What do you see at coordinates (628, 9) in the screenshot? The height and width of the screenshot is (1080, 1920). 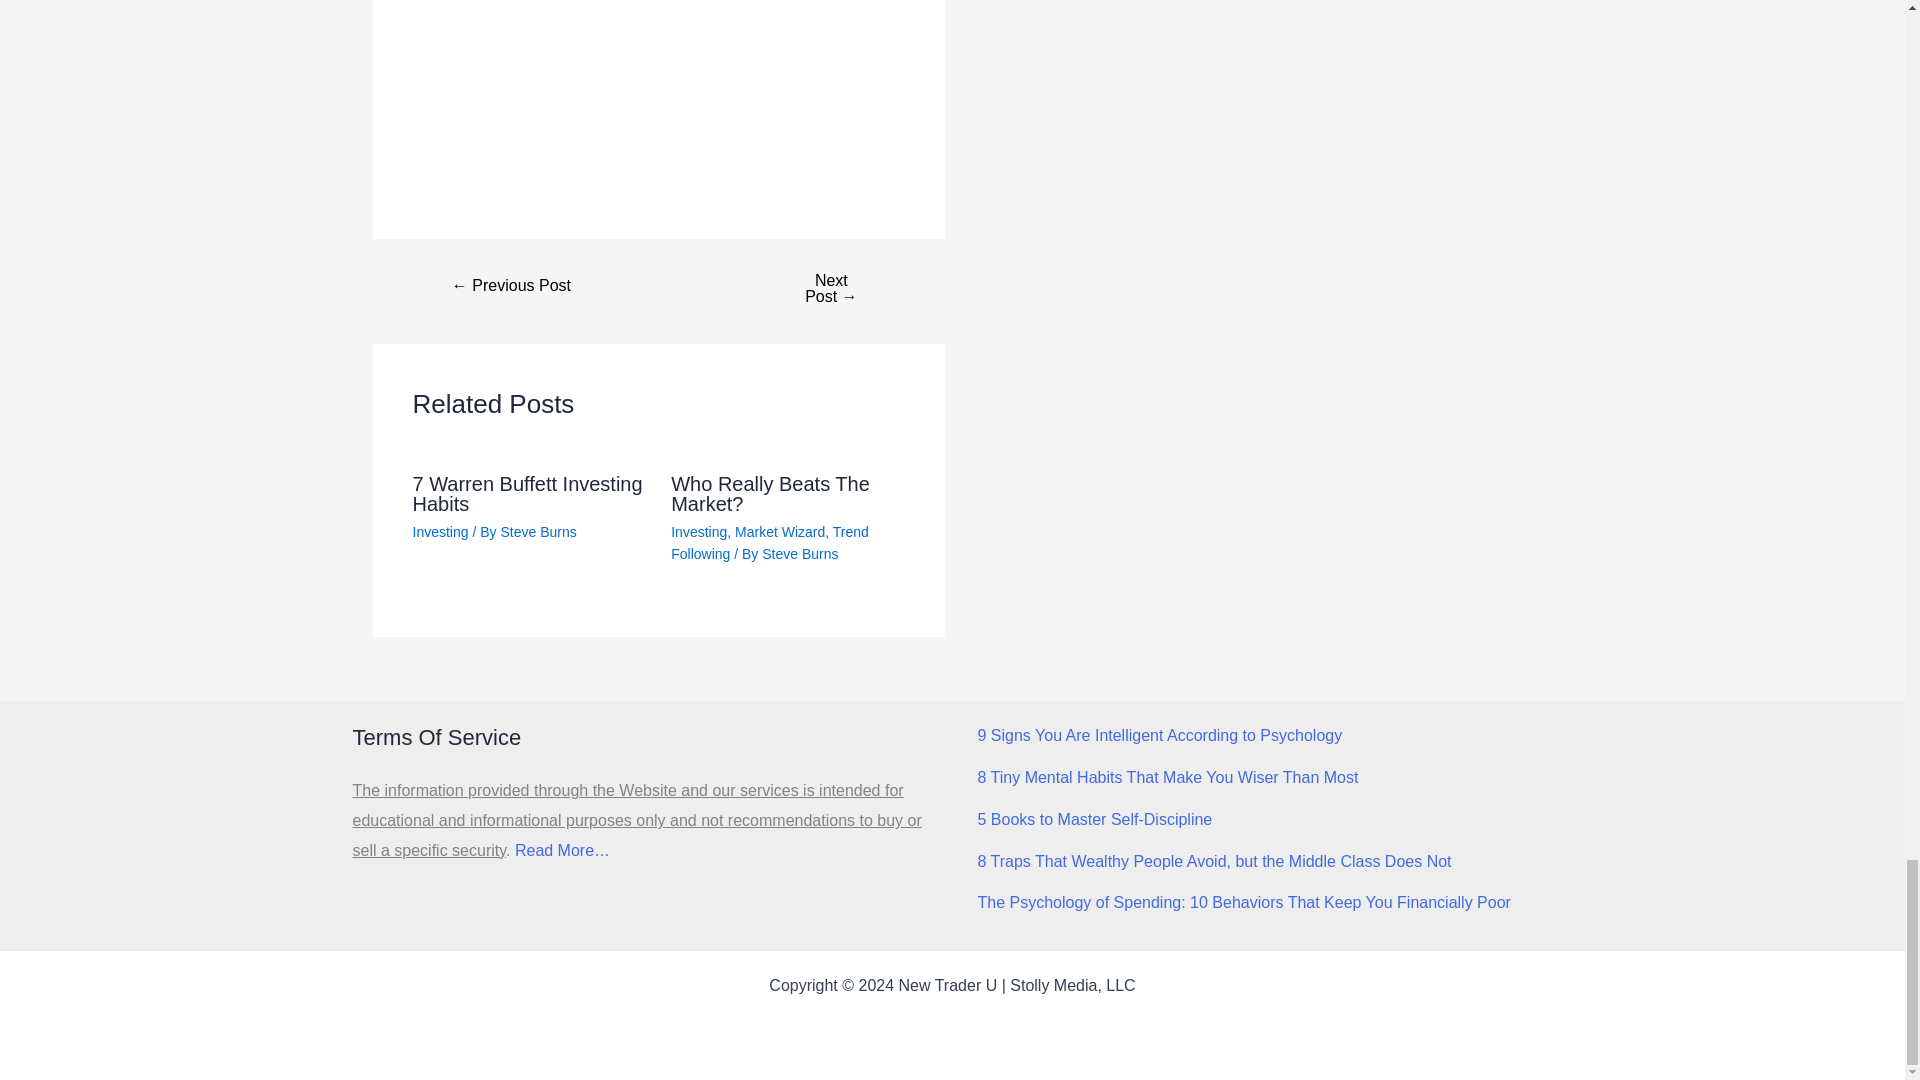 I see `Top Ten Warren Buffett Investment Quotes 3` at bounding box center [628, 9].